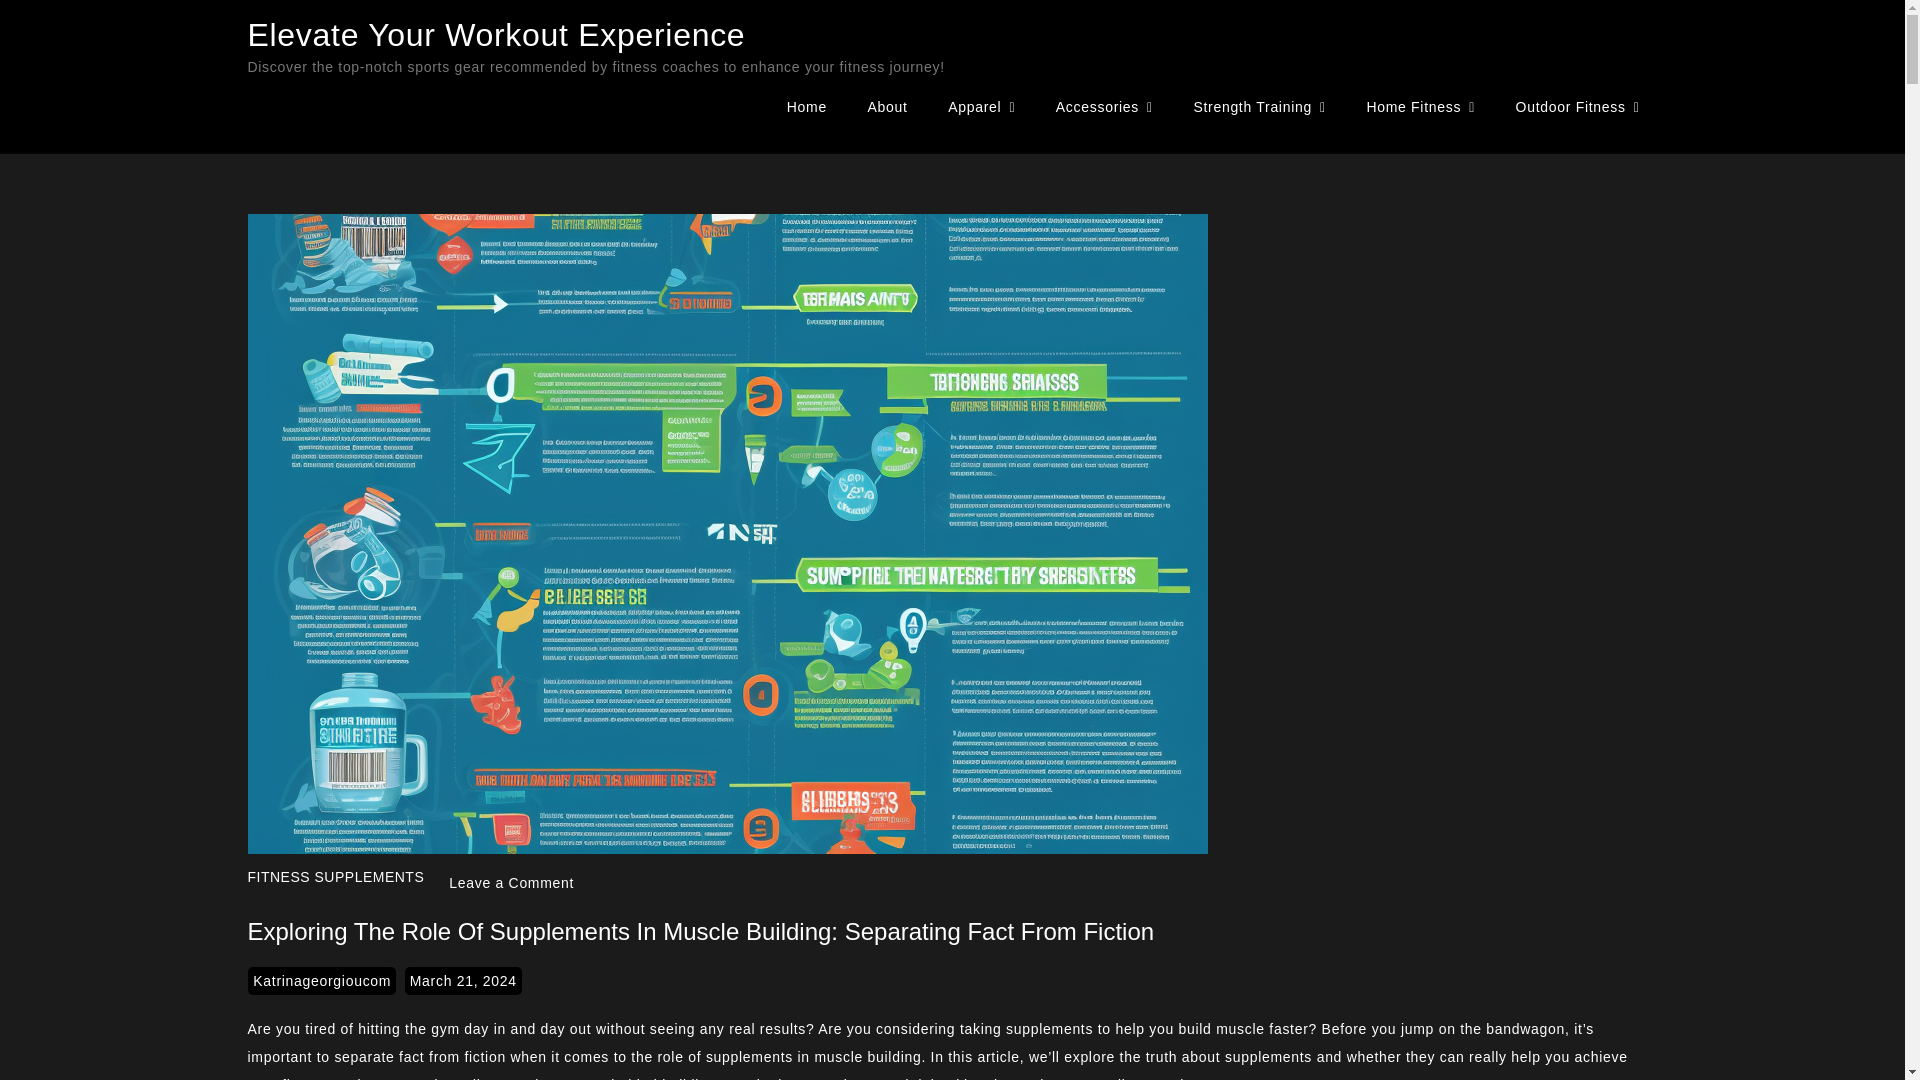 Image resolution: width=1920 pixels, height=1080 pixels. Describe the element at coordinates (980, 107) in the screenshot. I see `Apparel` at that location.